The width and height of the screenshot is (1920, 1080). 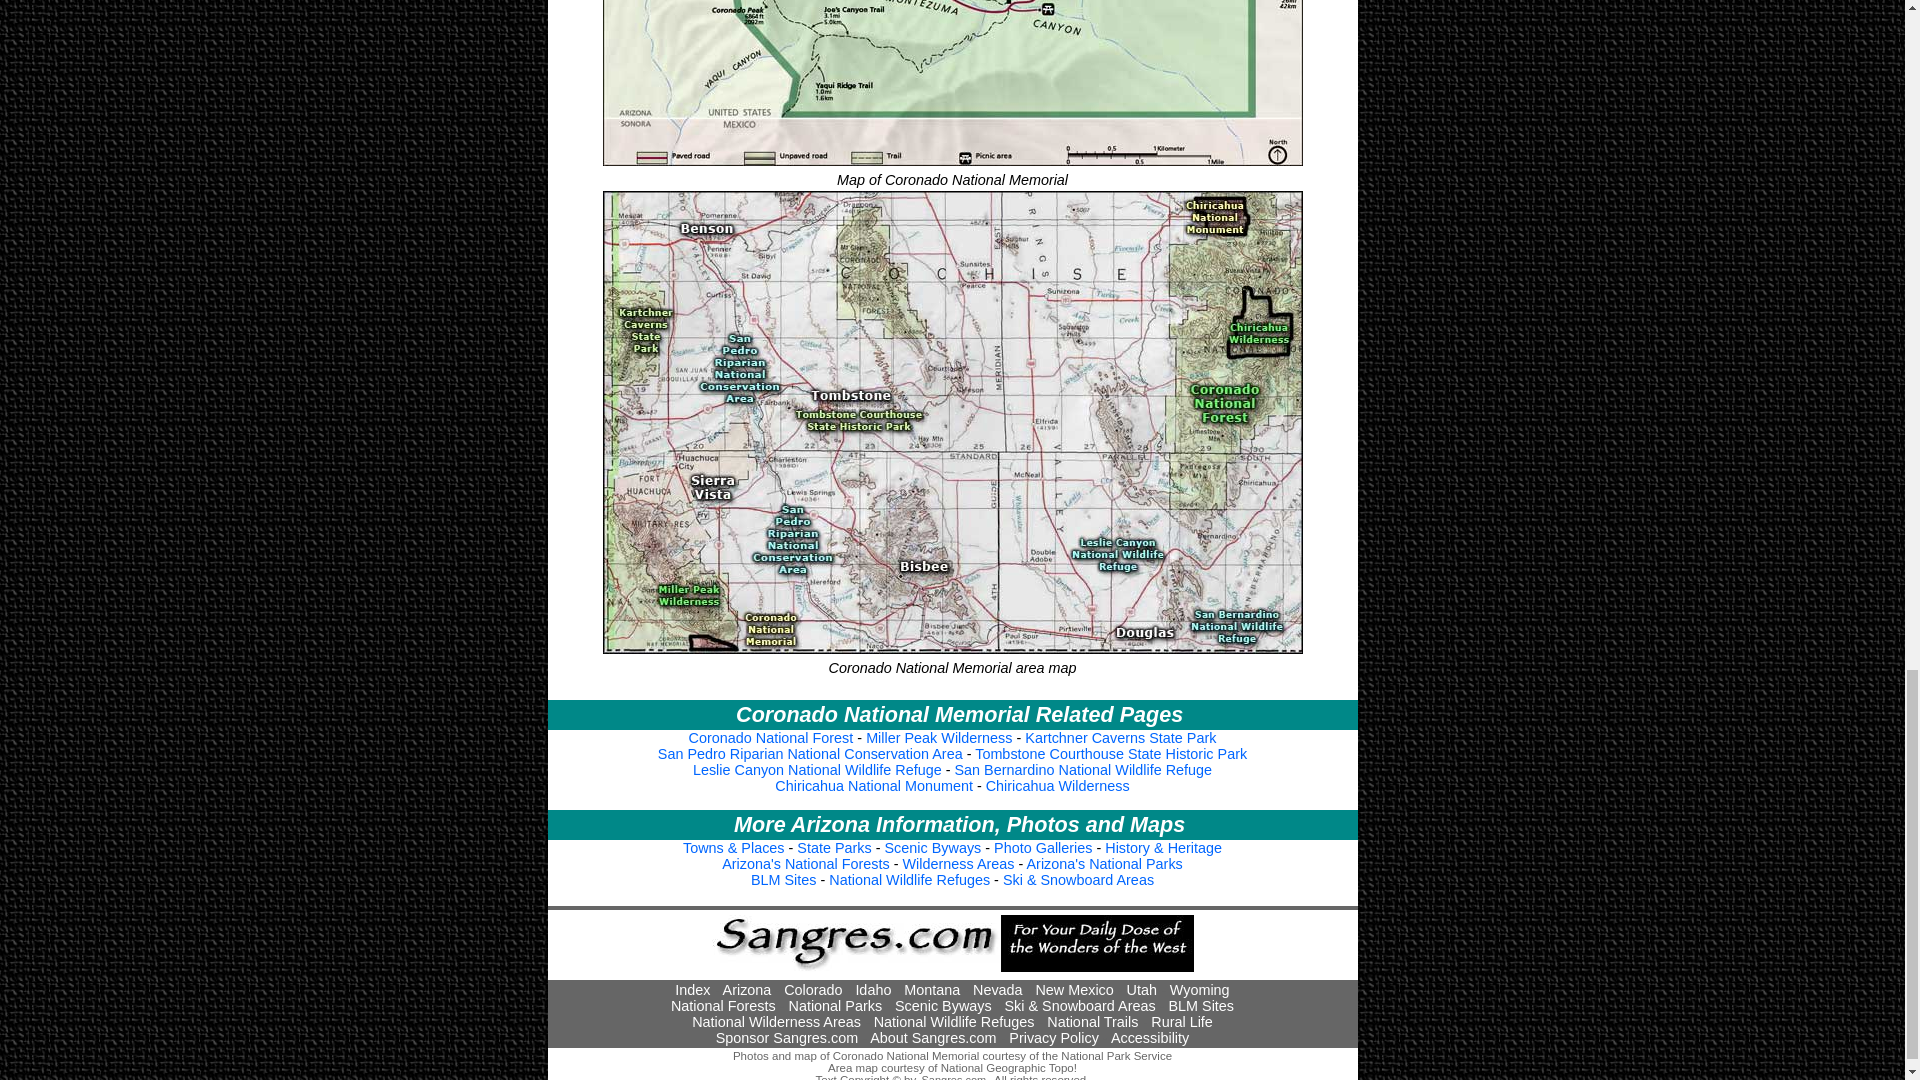 What do you see at coordinates (836, 1006) in the screenshot?
I see `National Parks` at bounding box center [836, 1006].